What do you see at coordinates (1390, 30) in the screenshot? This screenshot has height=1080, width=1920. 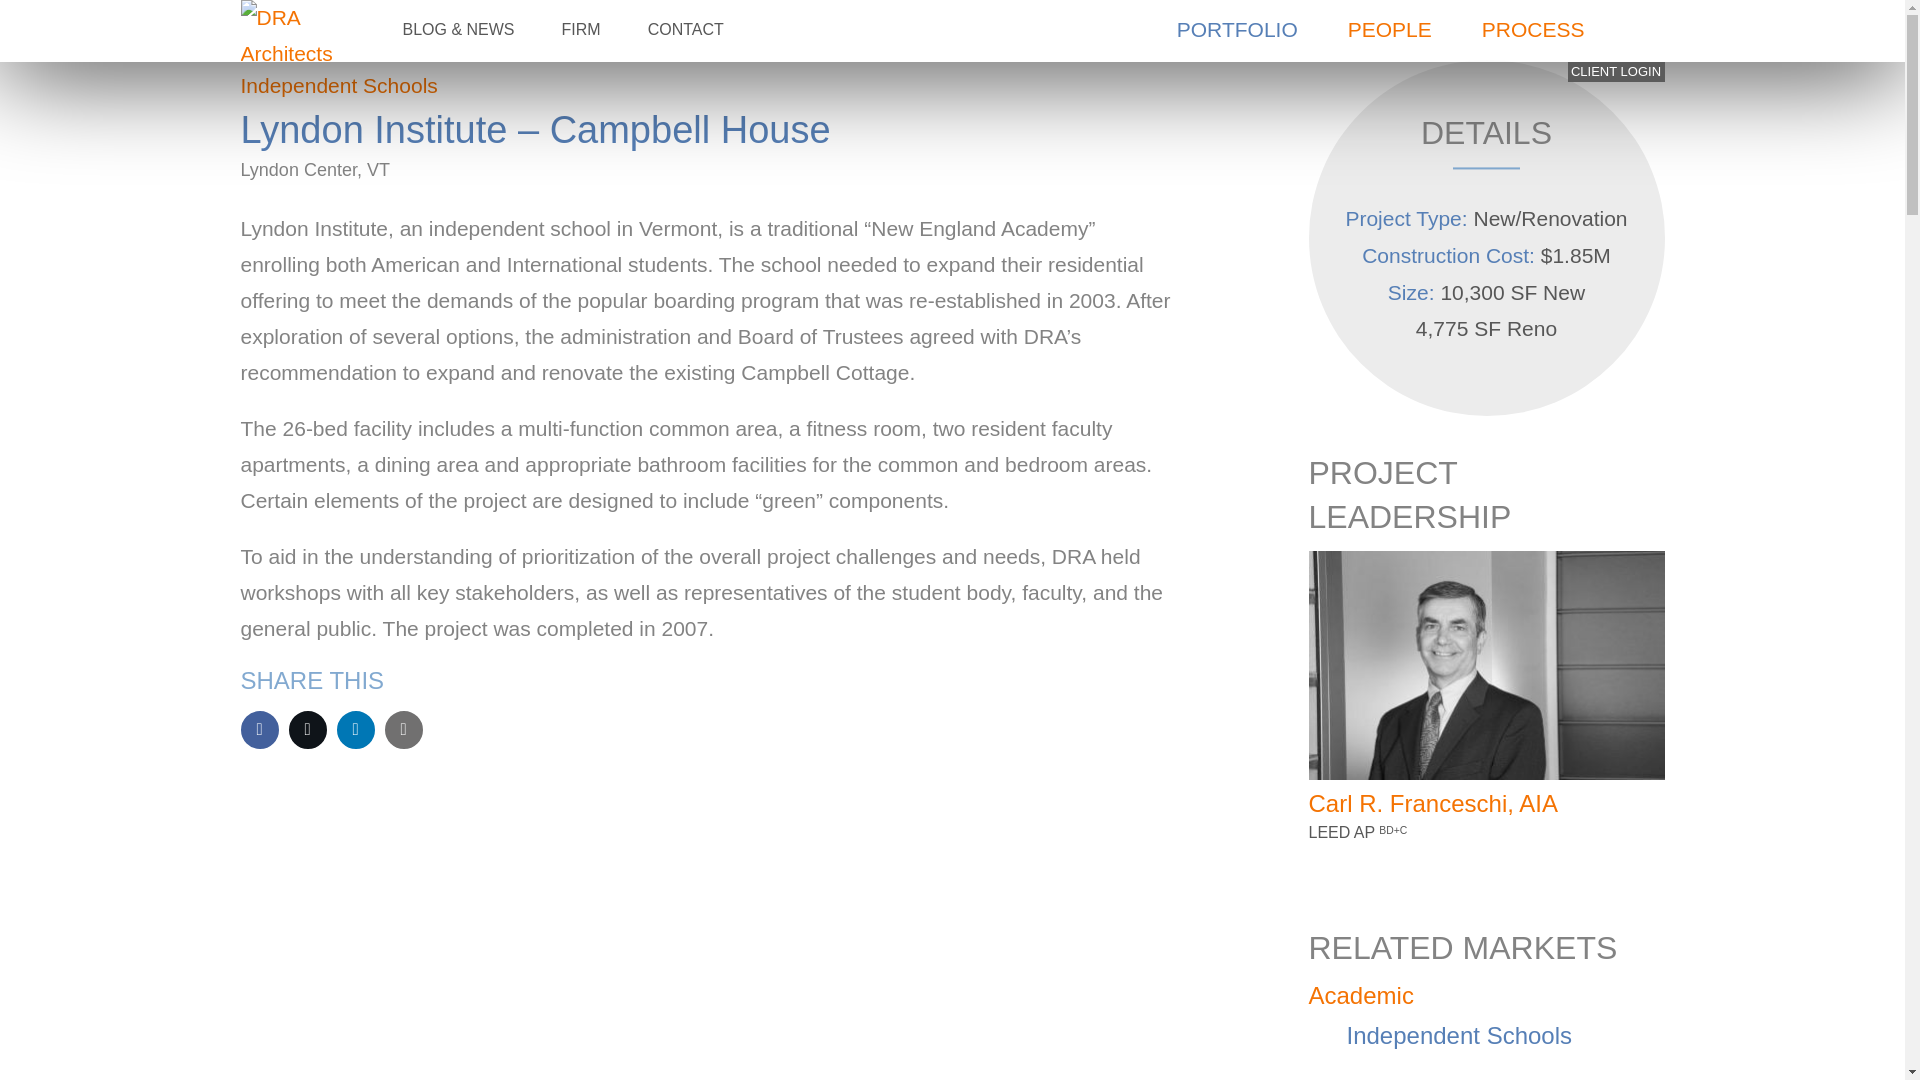 I see `PEOPLE` at bounding box center [1390, 30].